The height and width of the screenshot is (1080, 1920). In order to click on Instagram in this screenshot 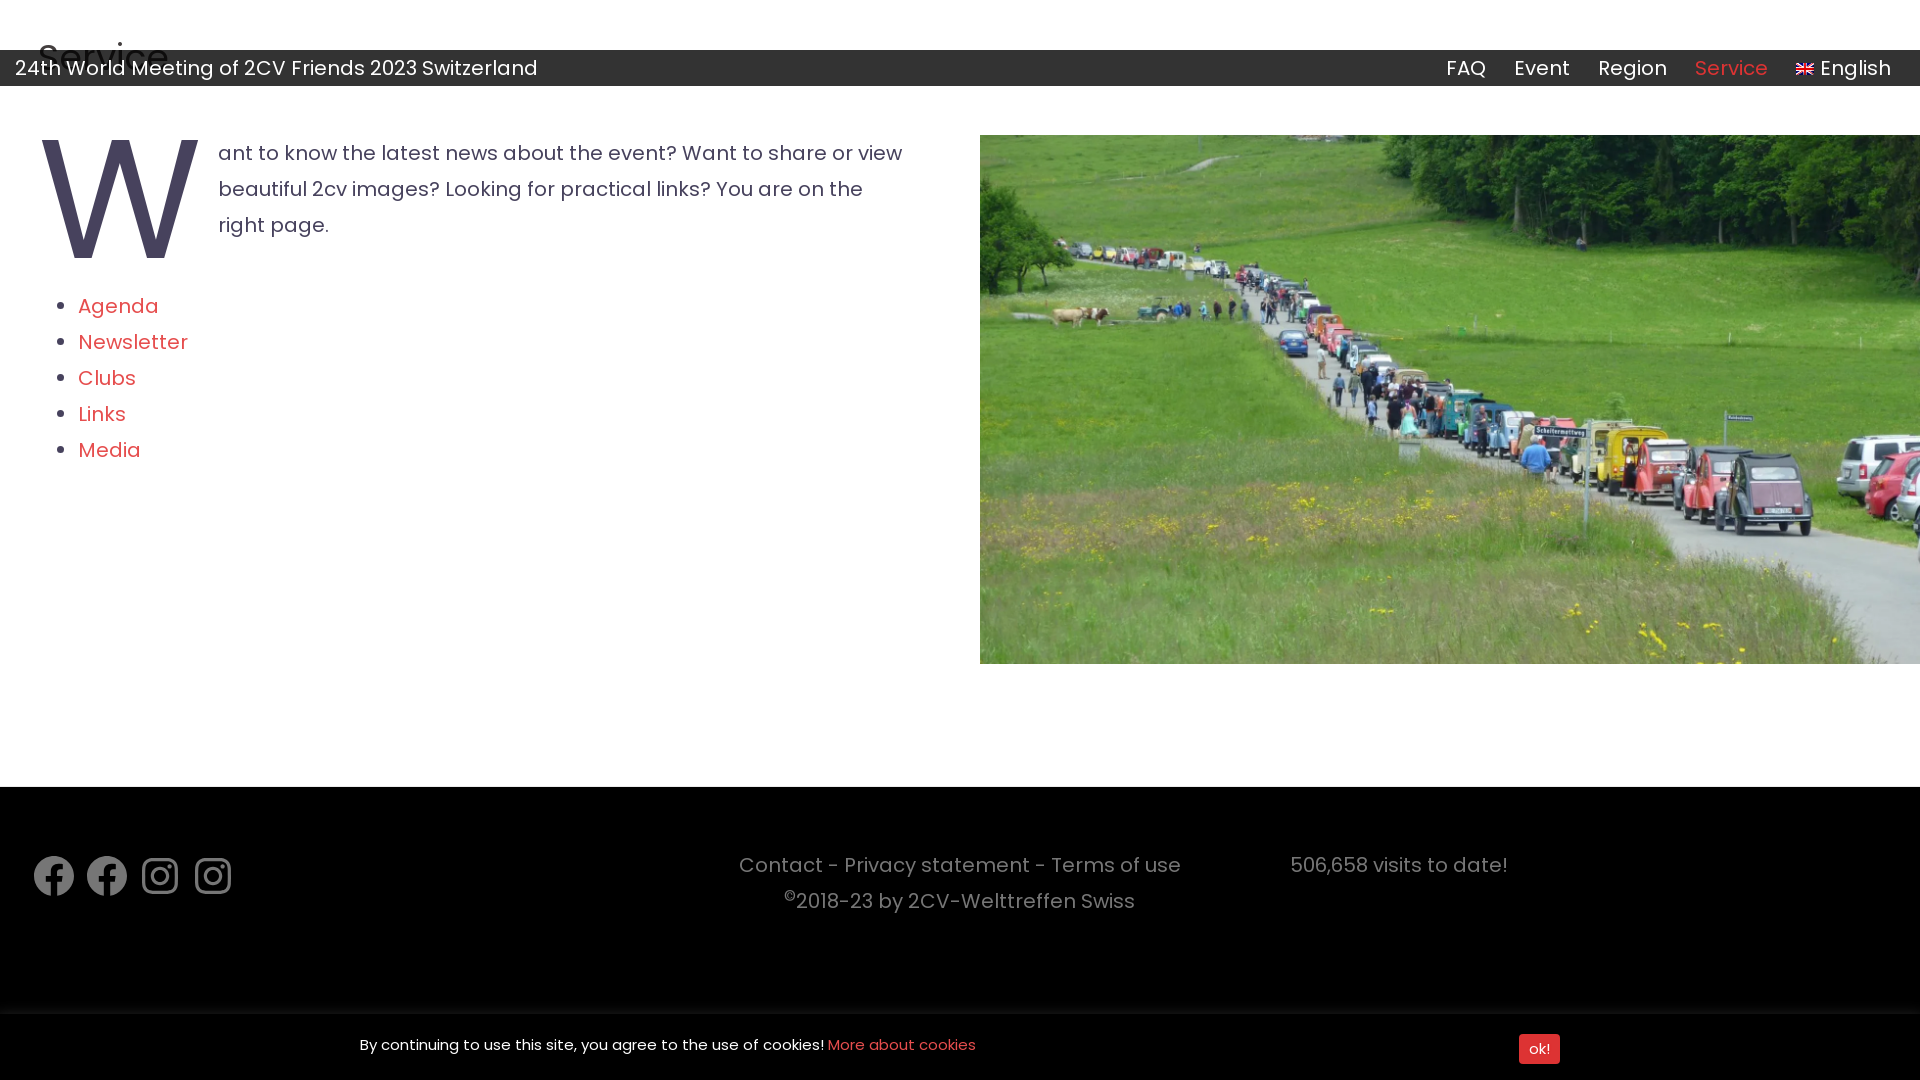, I will do `click(213, 876)`.